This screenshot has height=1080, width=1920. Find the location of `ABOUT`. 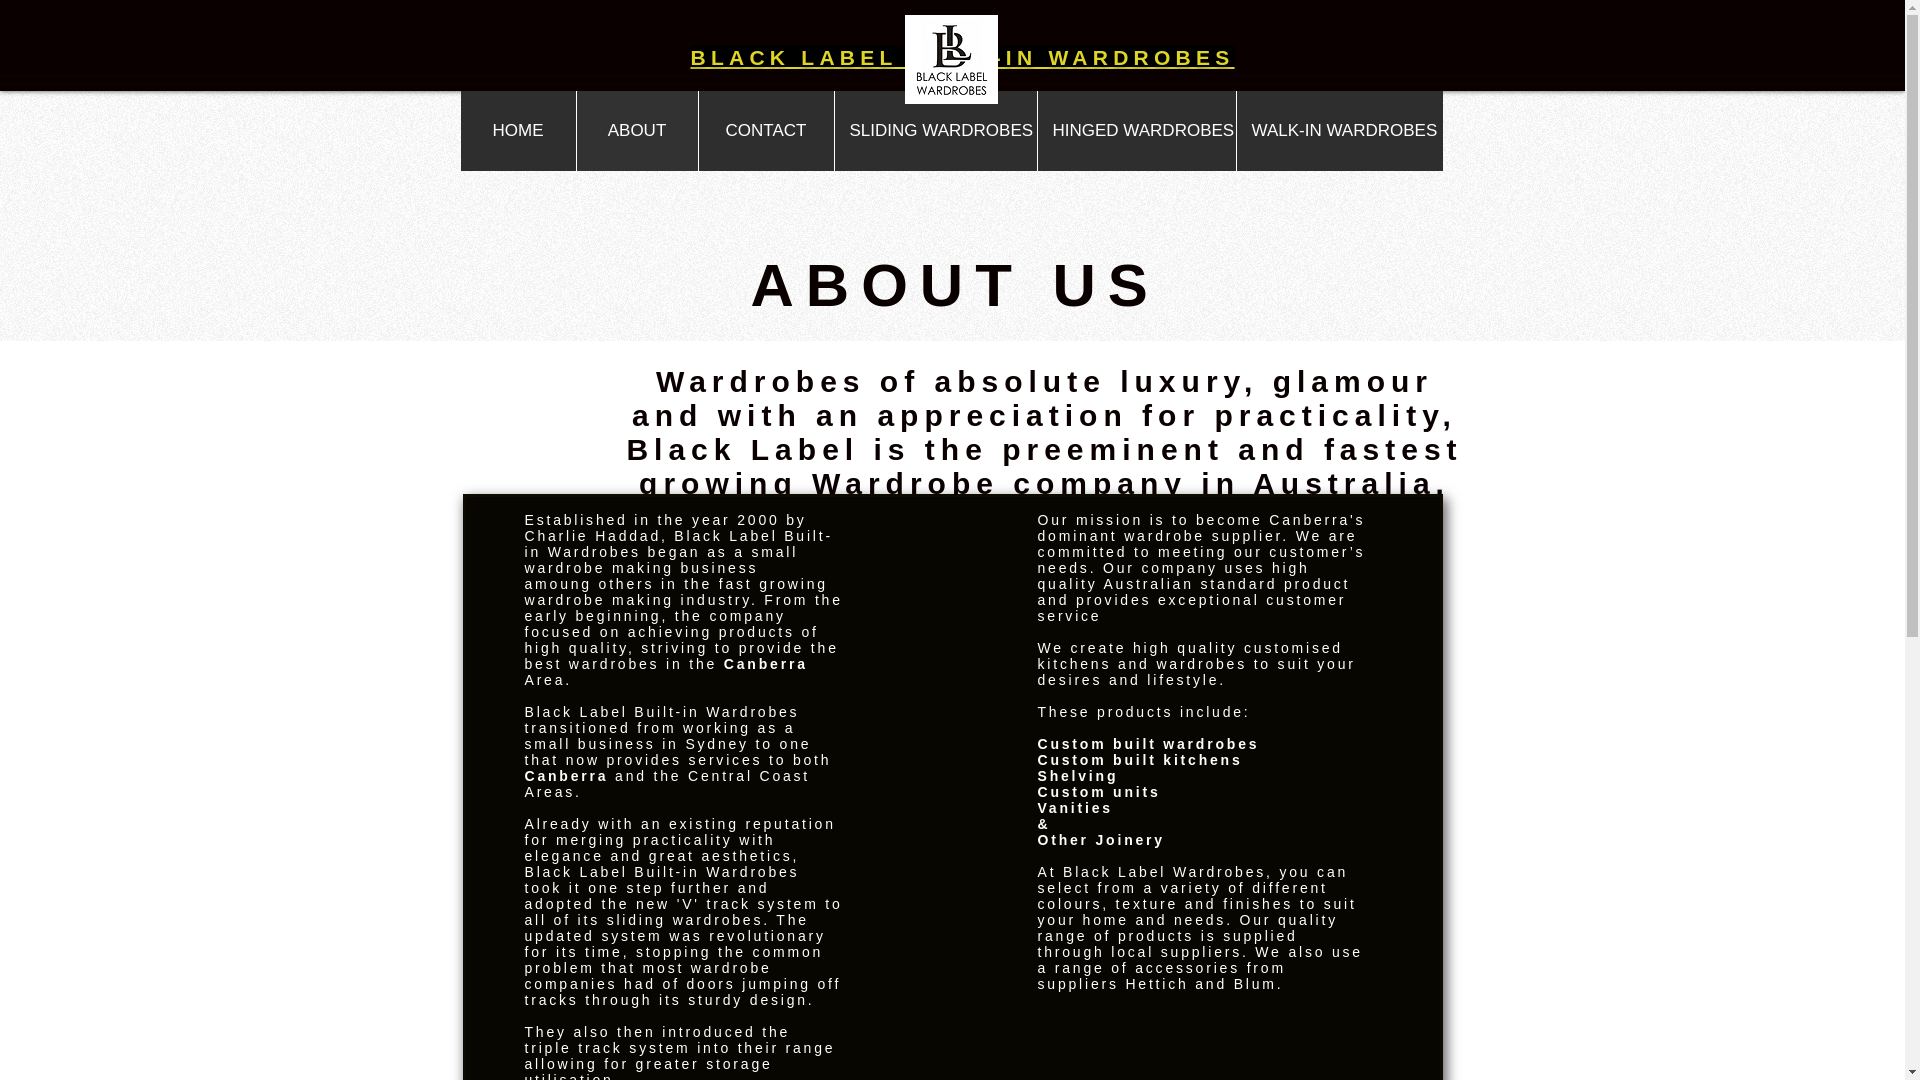

ABOUT is located at coordinates (637, 130).